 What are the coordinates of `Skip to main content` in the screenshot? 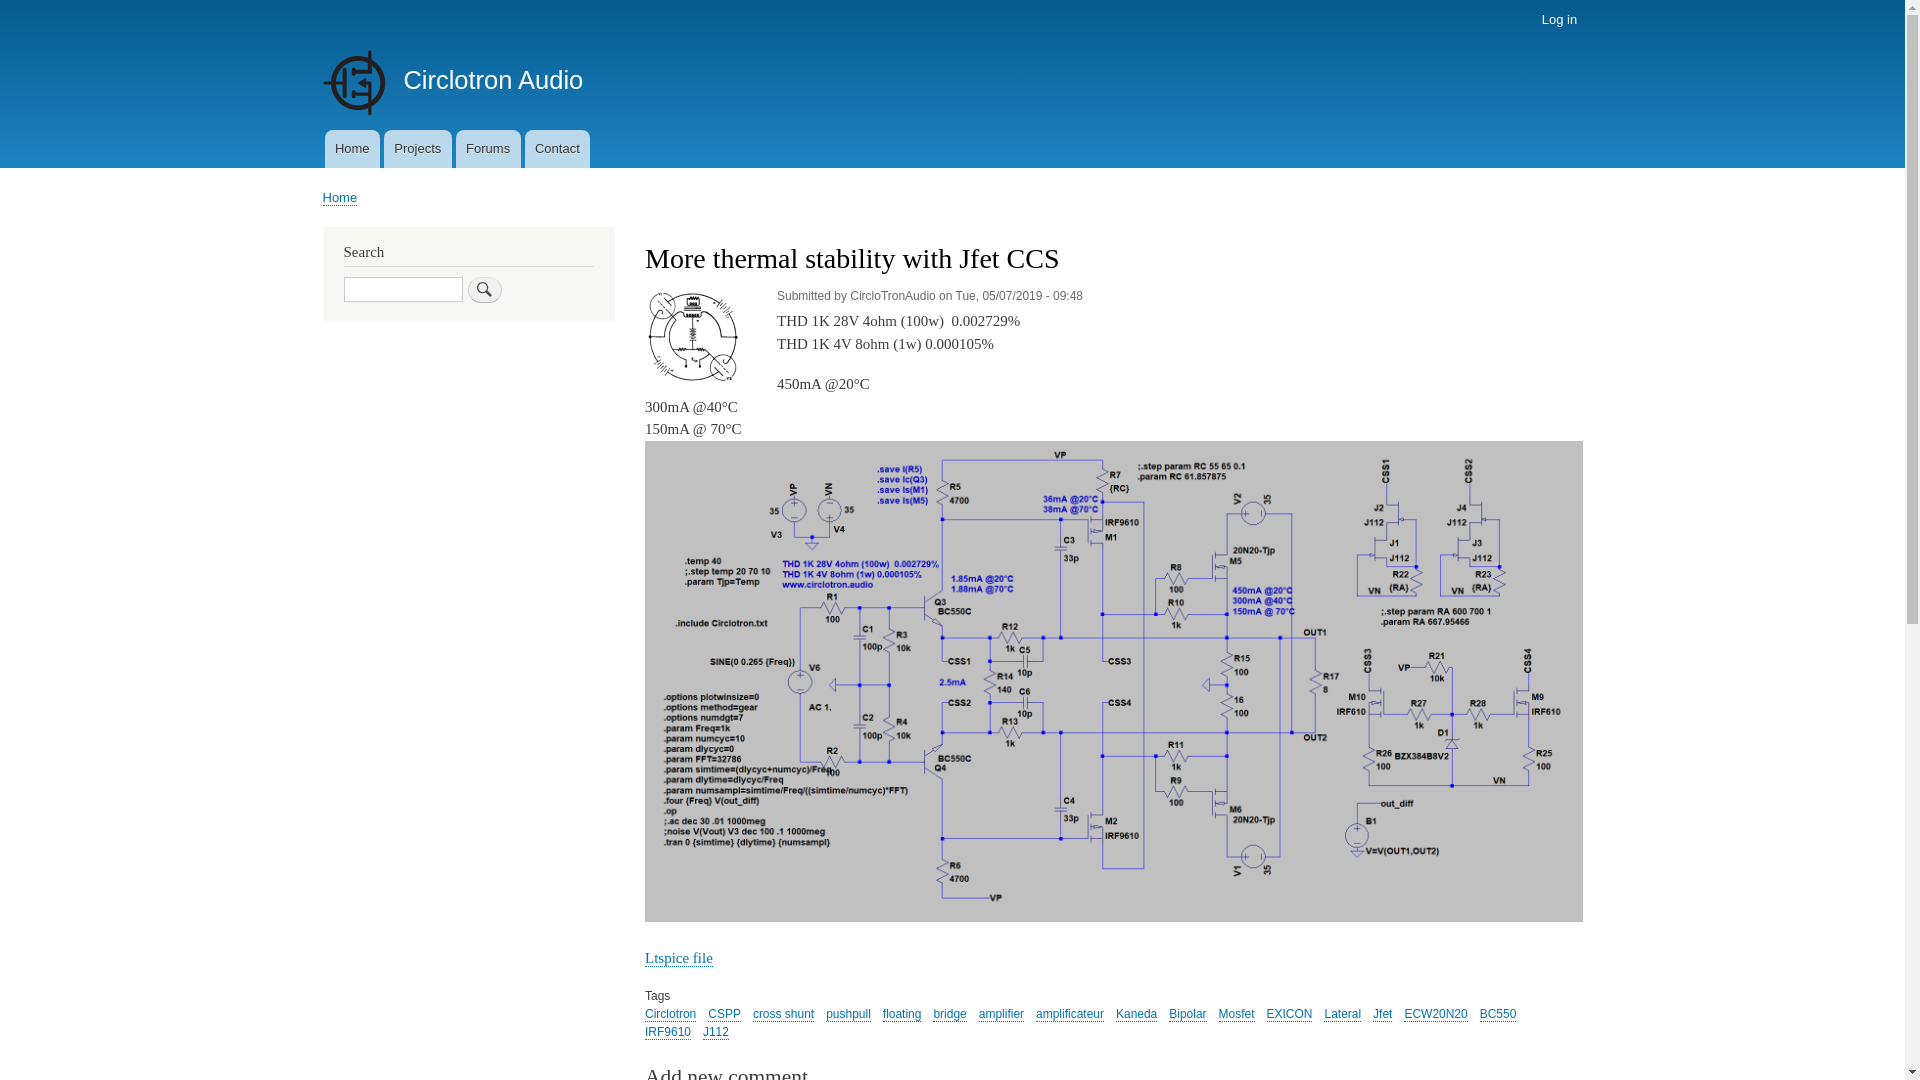 It's located at (952, 2).